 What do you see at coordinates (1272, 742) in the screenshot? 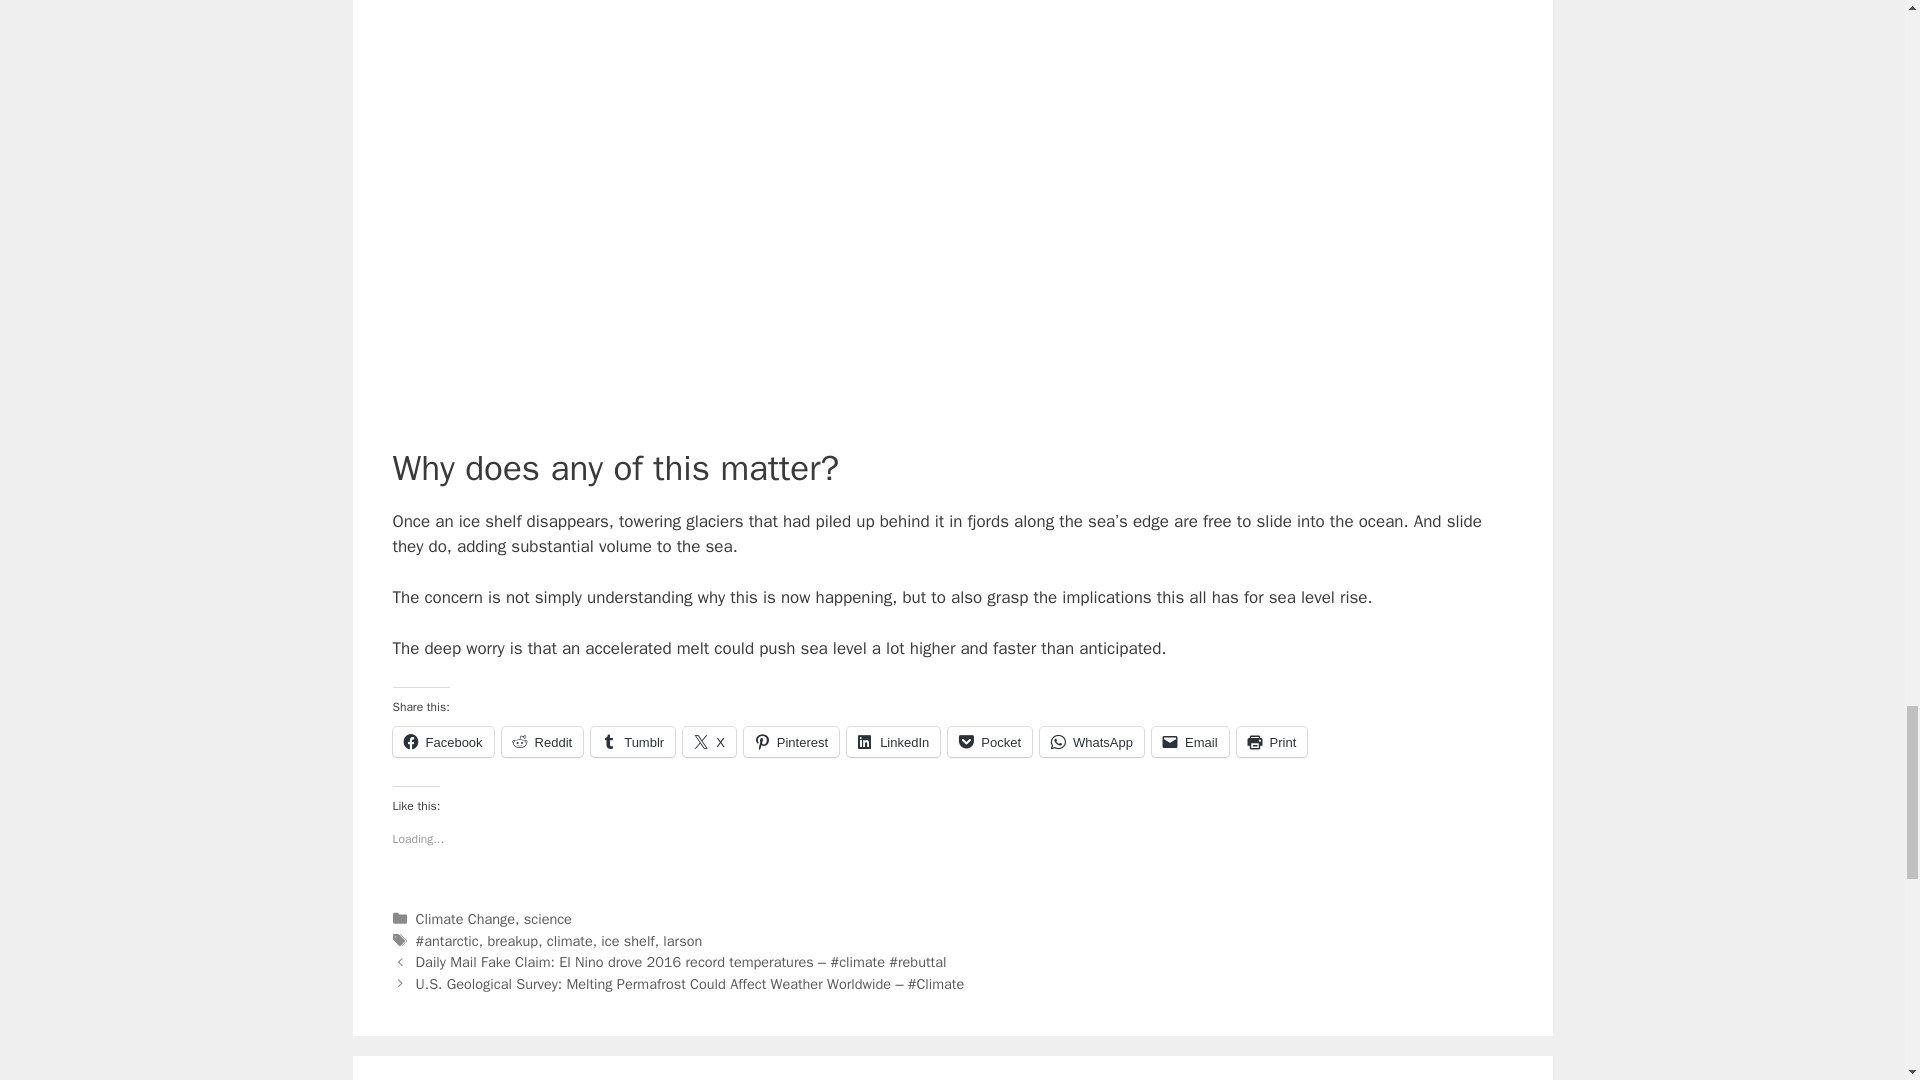
I see `Click to print` at bounding box center [1272, 742].